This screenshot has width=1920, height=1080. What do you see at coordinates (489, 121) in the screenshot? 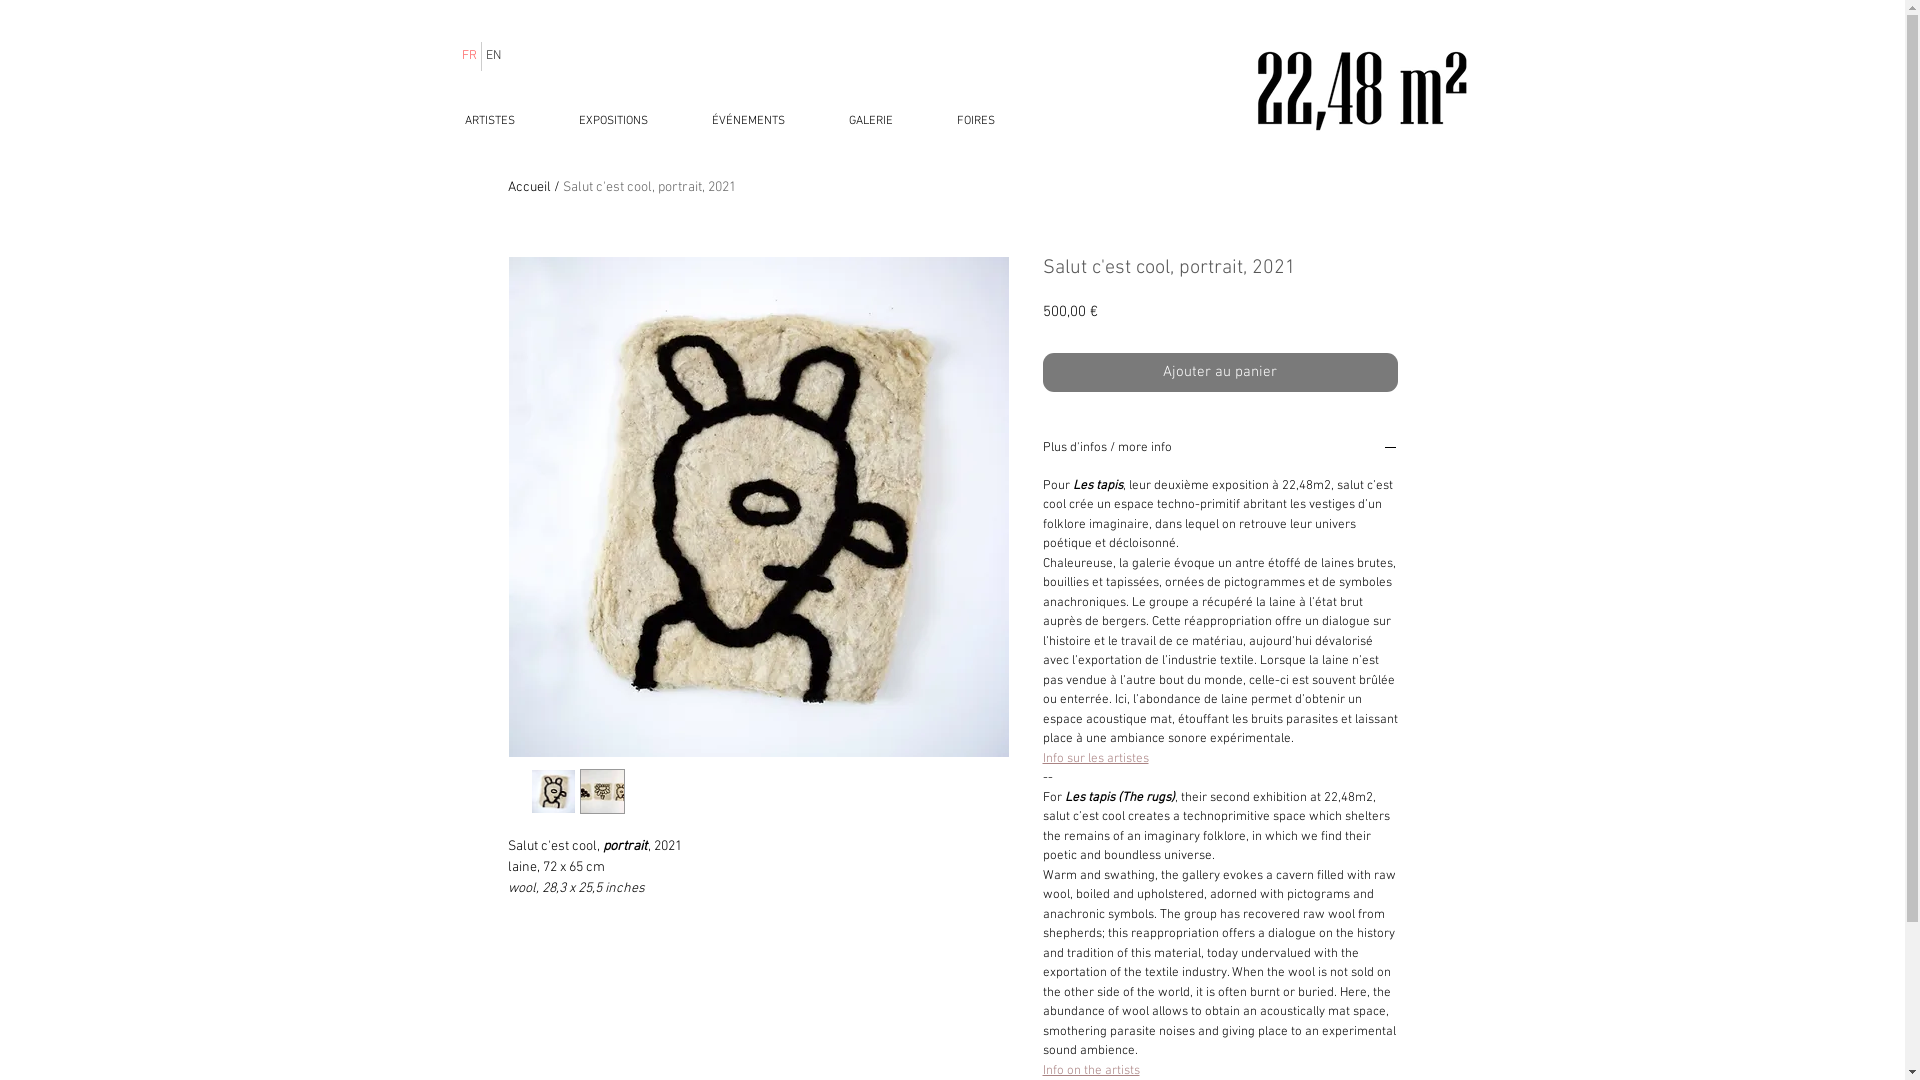
I see `ARTISTES` at bounding box center [489, 121].